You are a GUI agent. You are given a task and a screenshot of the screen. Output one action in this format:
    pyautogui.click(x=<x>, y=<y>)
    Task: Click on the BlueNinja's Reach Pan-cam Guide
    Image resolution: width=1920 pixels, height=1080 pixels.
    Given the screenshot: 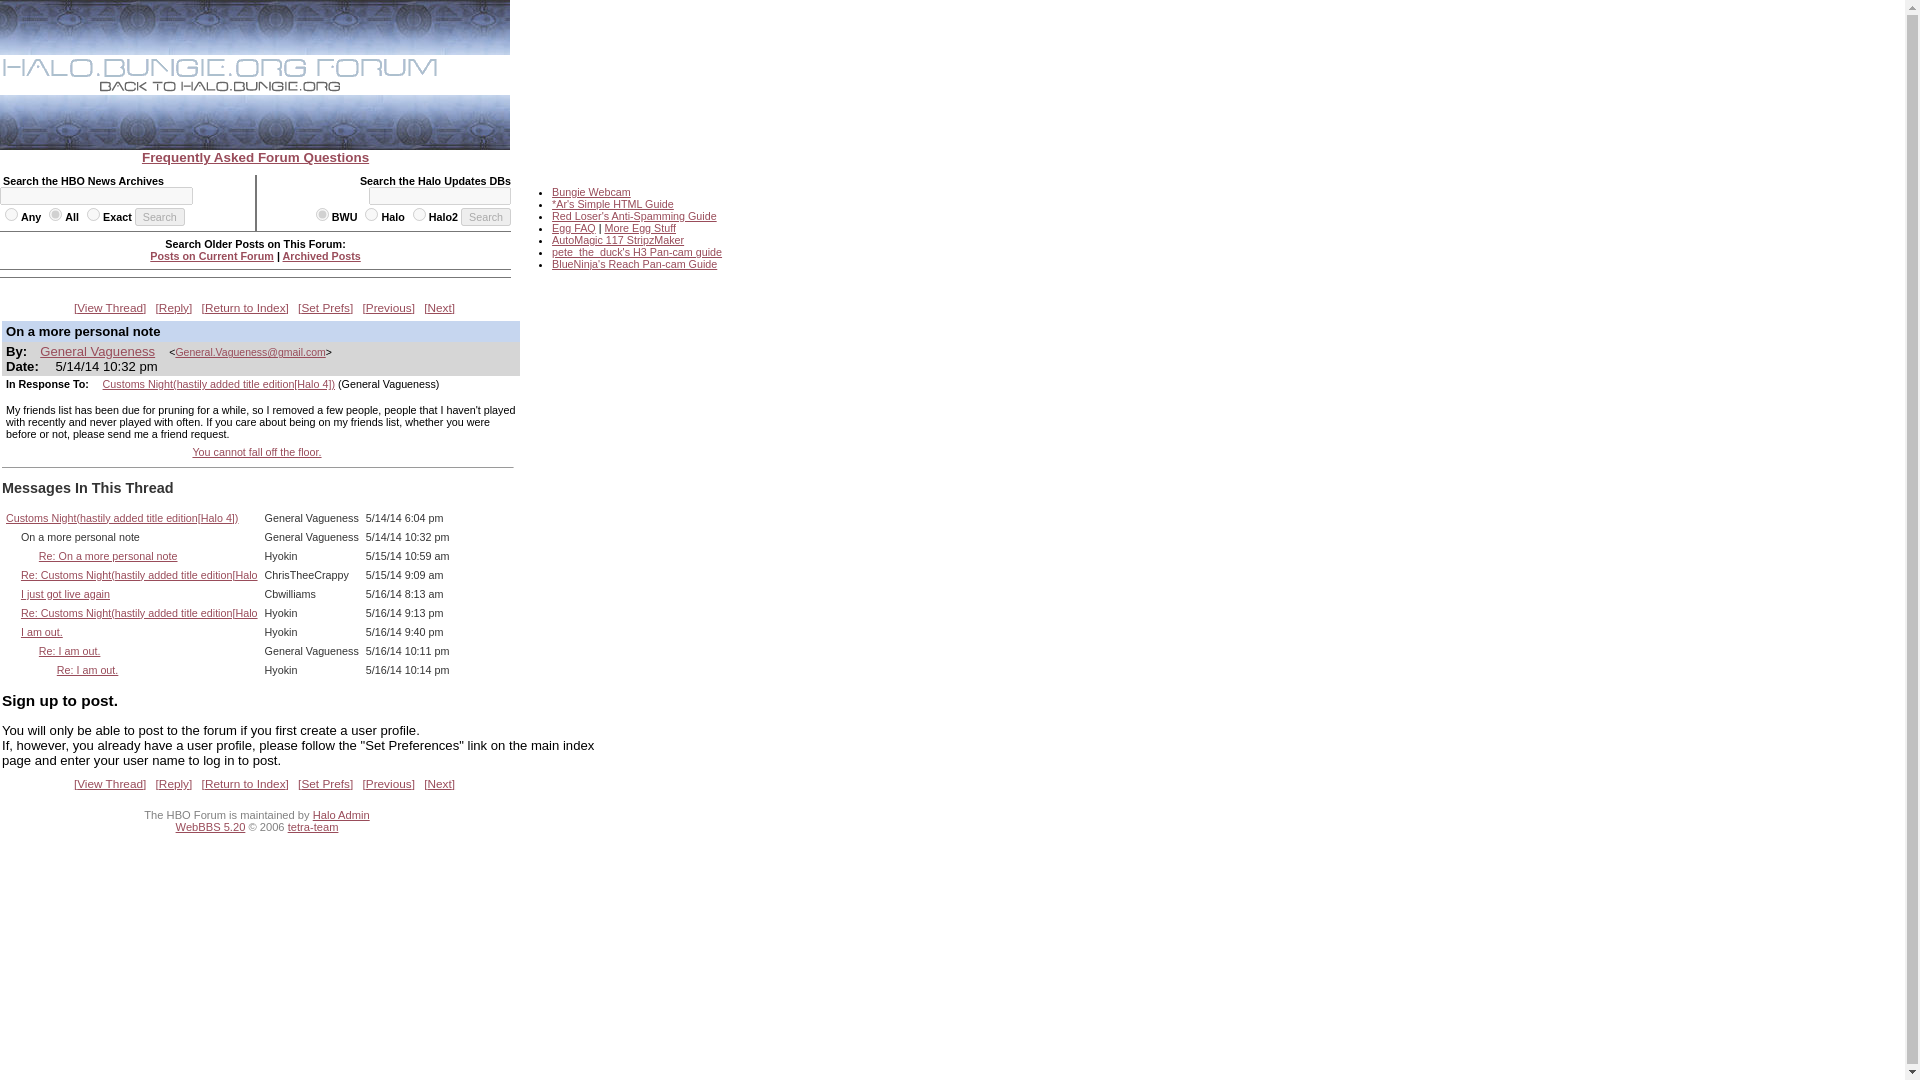 What is the action you would take?
    pyautogui.click(x=634, y=264)
    